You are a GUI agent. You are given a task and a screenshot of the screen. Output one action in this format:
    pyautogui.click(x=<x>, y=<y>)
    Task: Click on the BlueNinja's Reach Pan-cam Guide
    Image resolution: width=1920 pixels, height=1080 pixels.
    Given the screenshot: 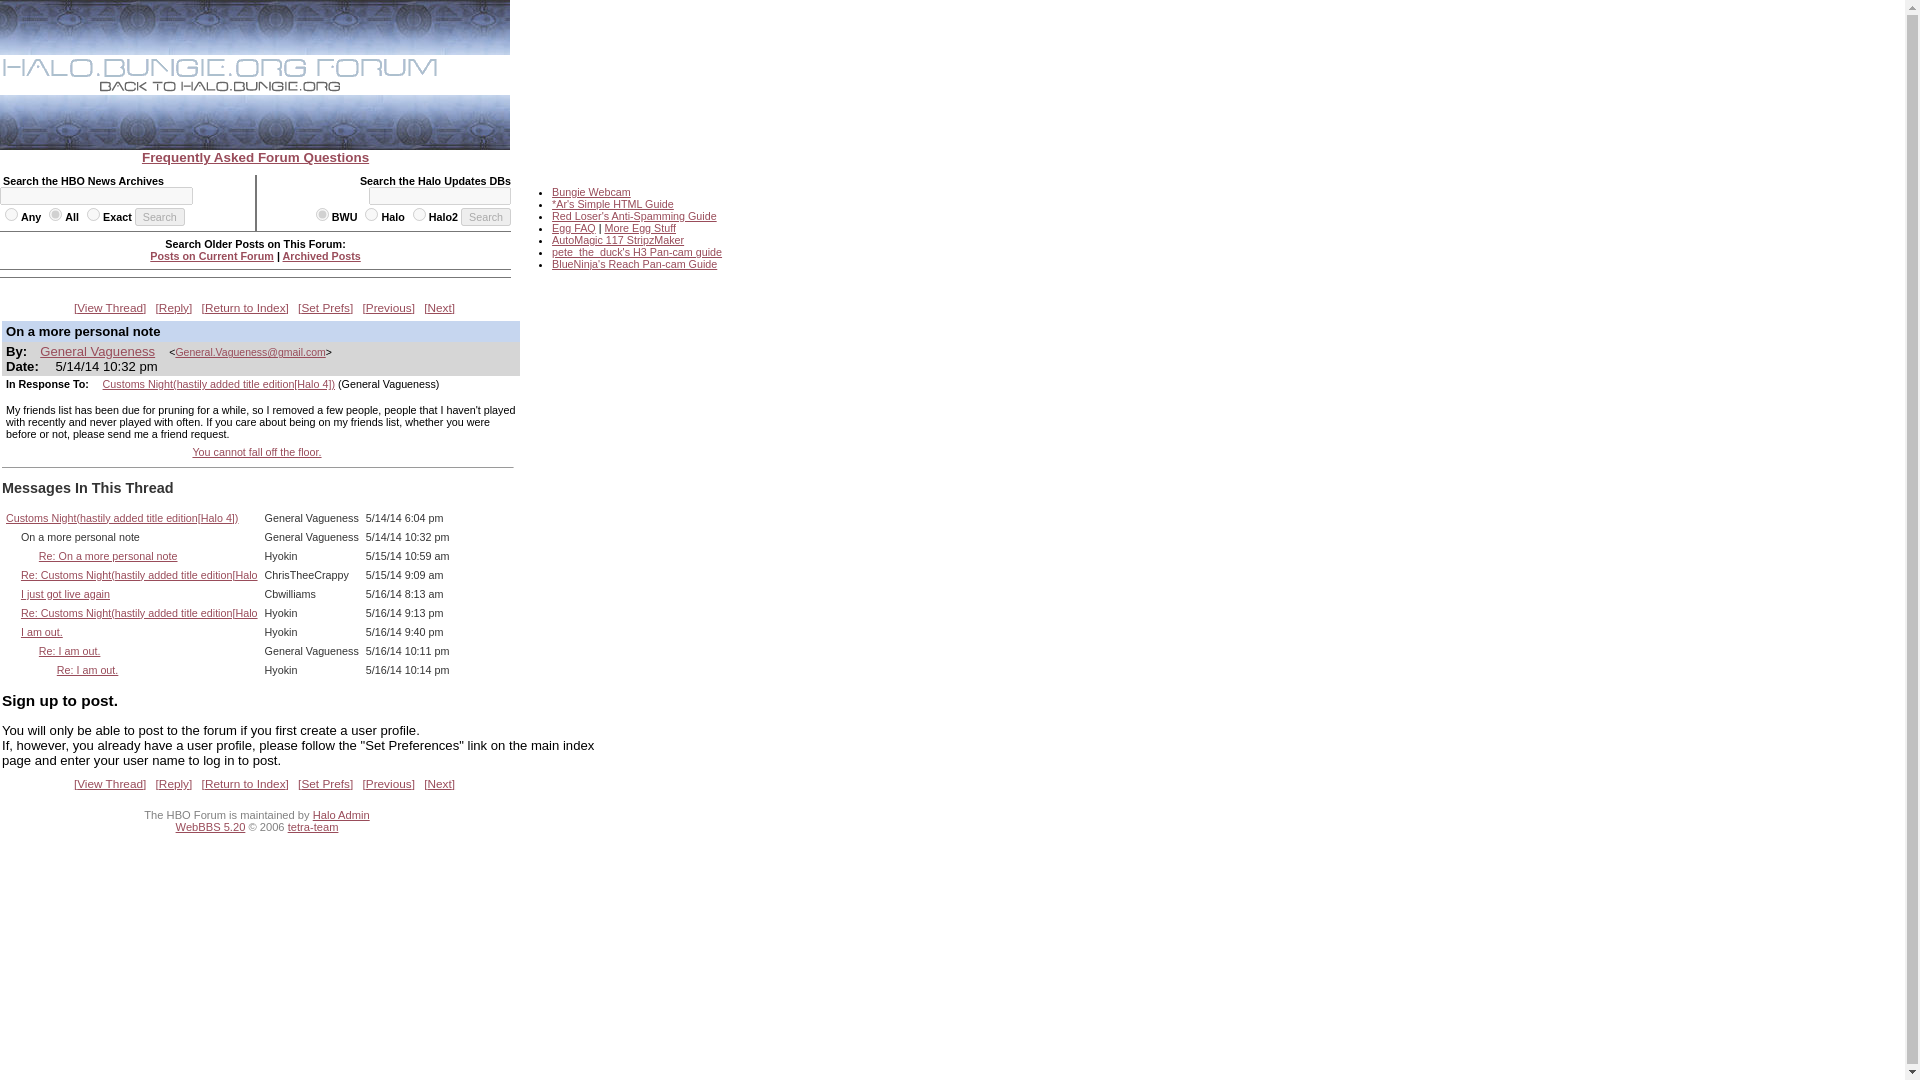 What is the action you would take?
    pyautogui.click(x=634, y=264)
    